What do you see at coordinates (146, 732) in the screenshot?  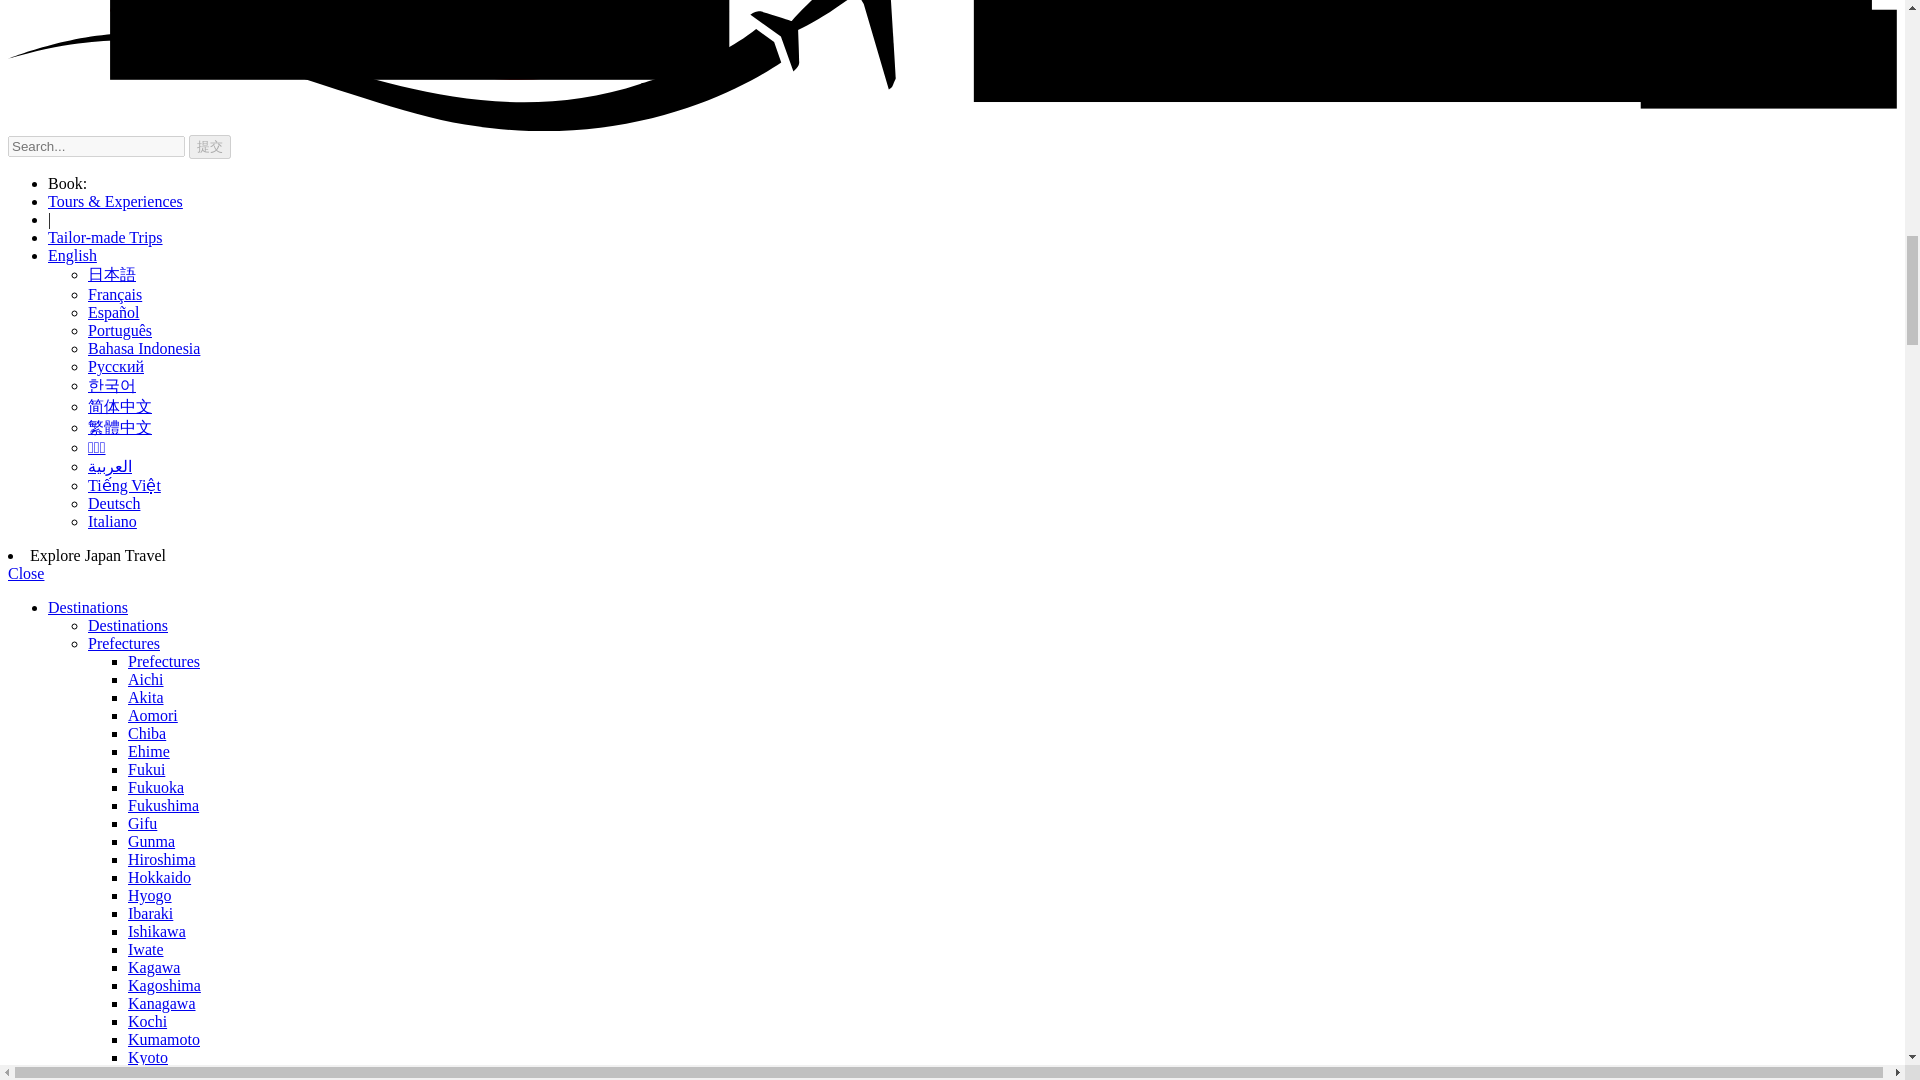 I see `Chiba` at bounding box center [146, 732].